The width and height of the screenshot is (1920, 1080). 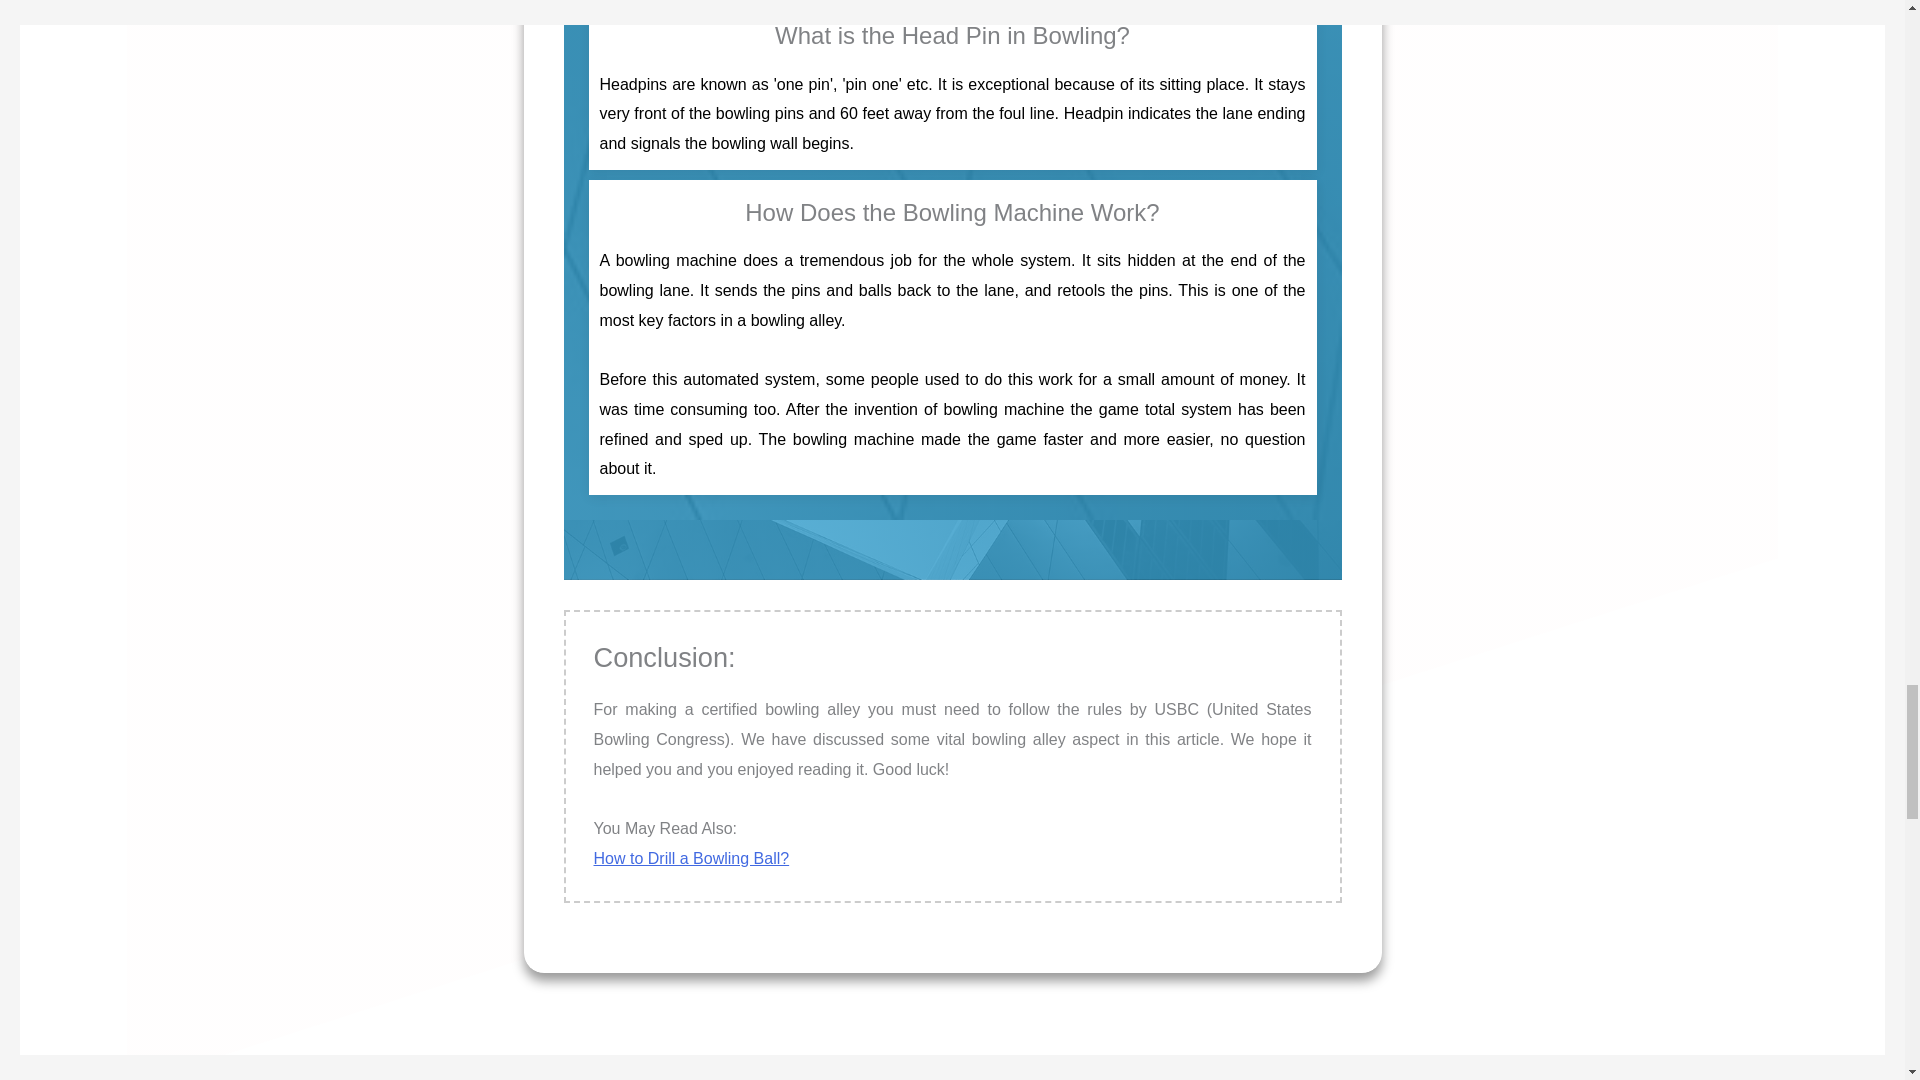 I want to click on How to Drill a Bowling Ball?, so click(x=691, y=858).